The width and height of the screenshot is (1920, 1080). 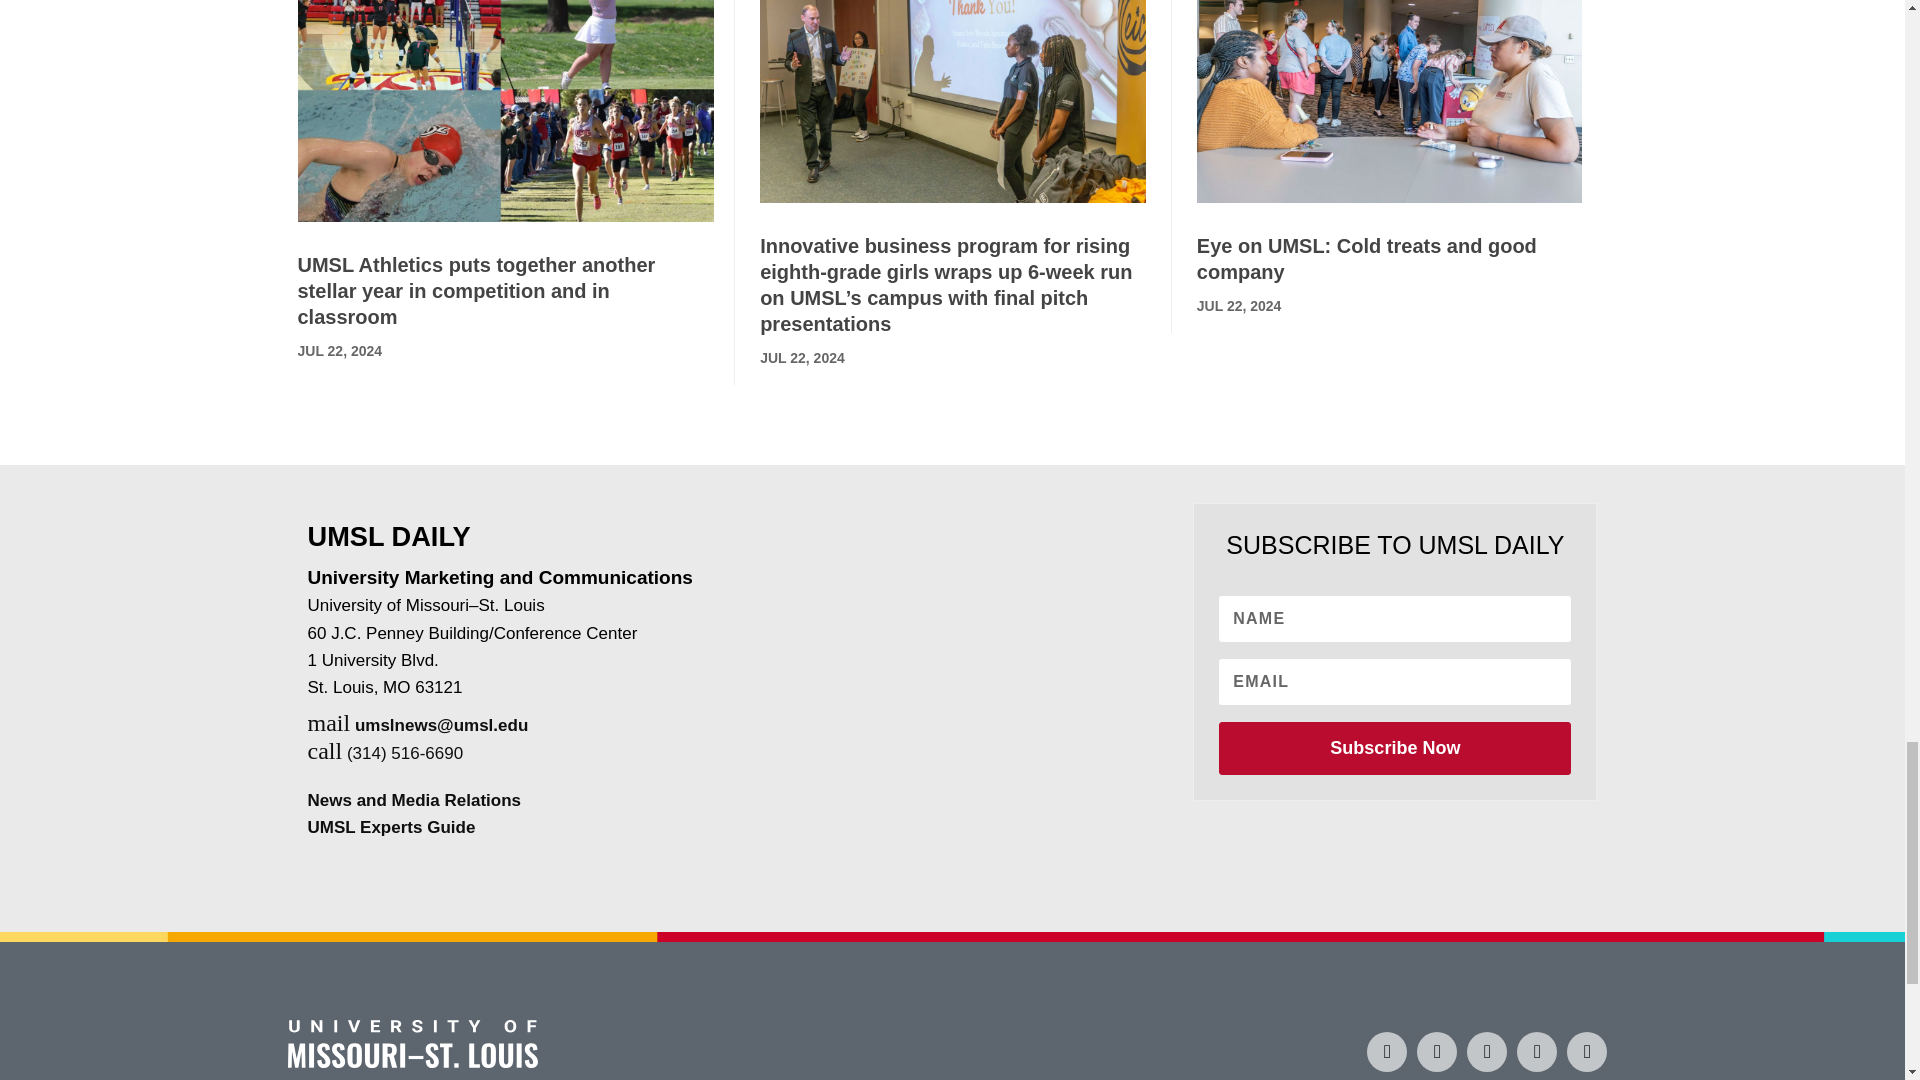 What do you see at coordinates (392, 827) in the screenshot?
I see `UMSL Experts Guide` at bounding box center [392, 827].